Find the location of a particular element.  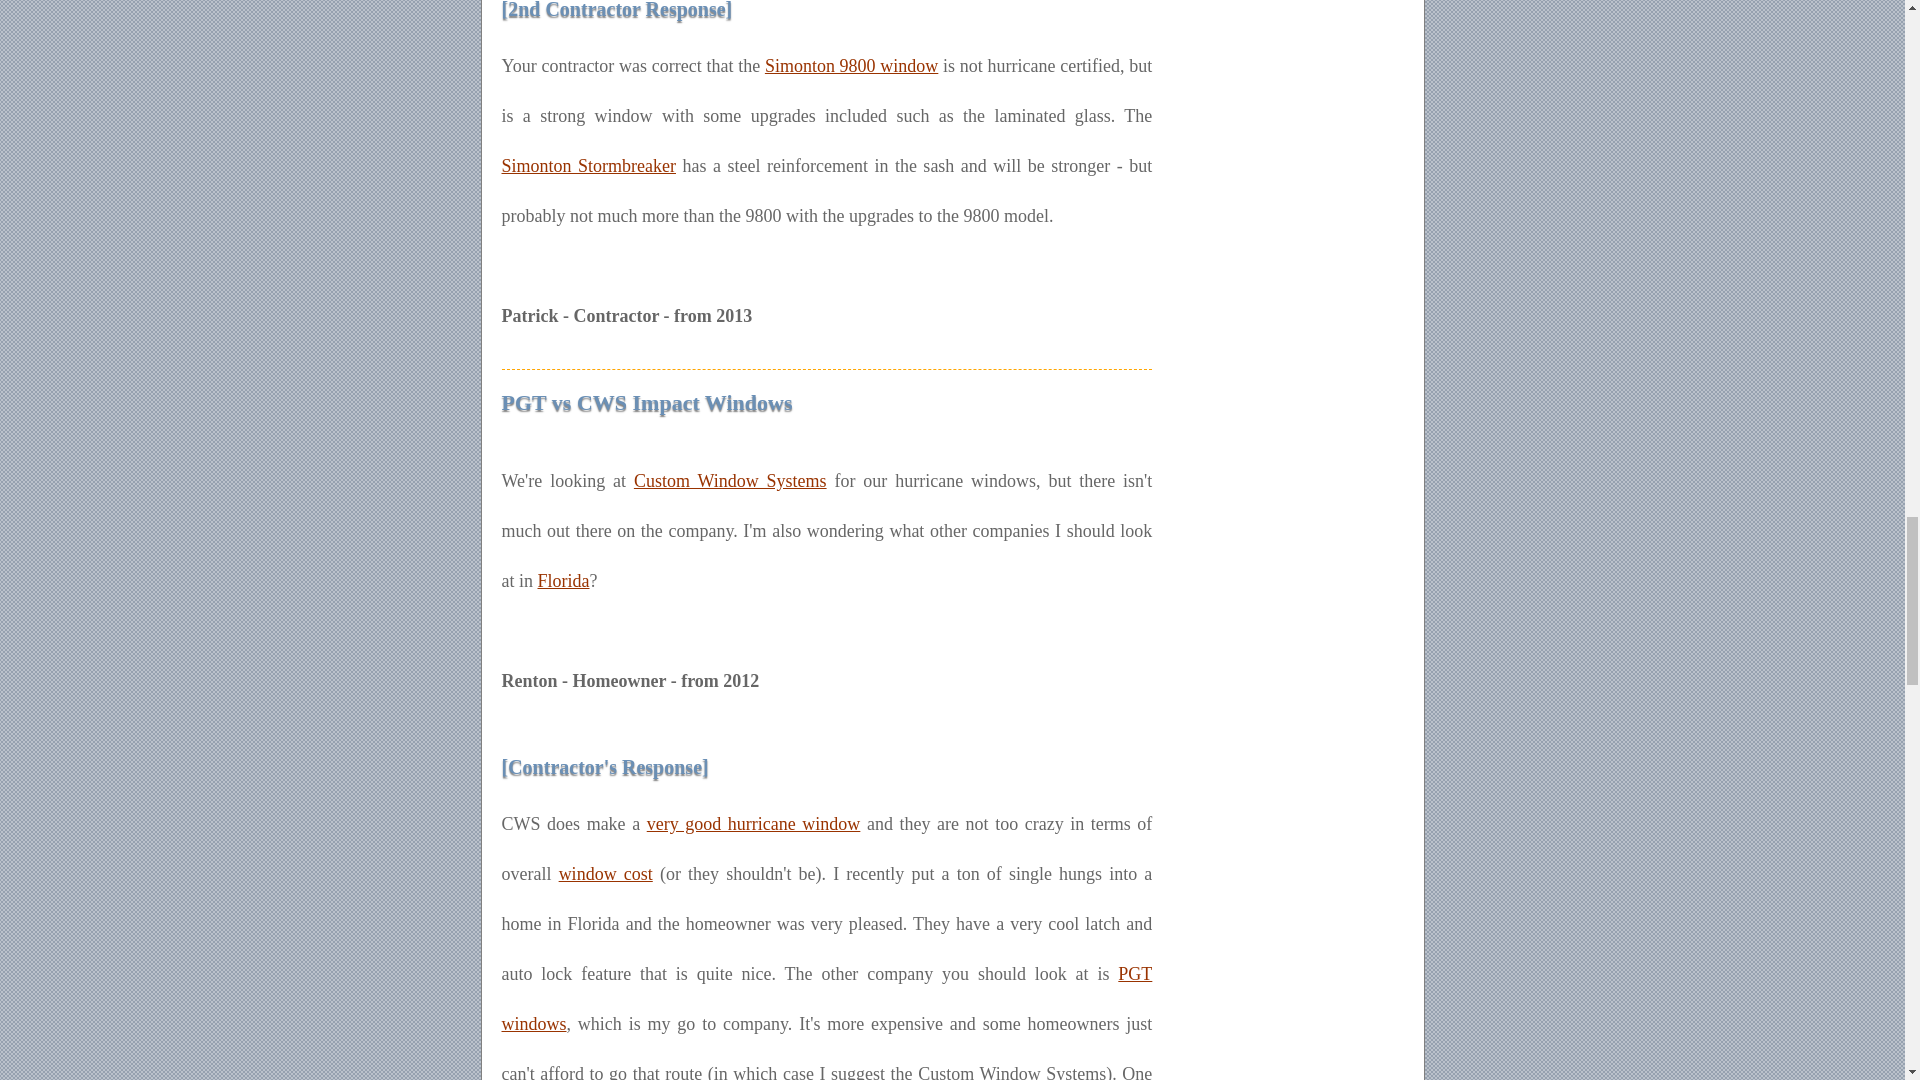

PGT windows is located at coordinates (827, 998).